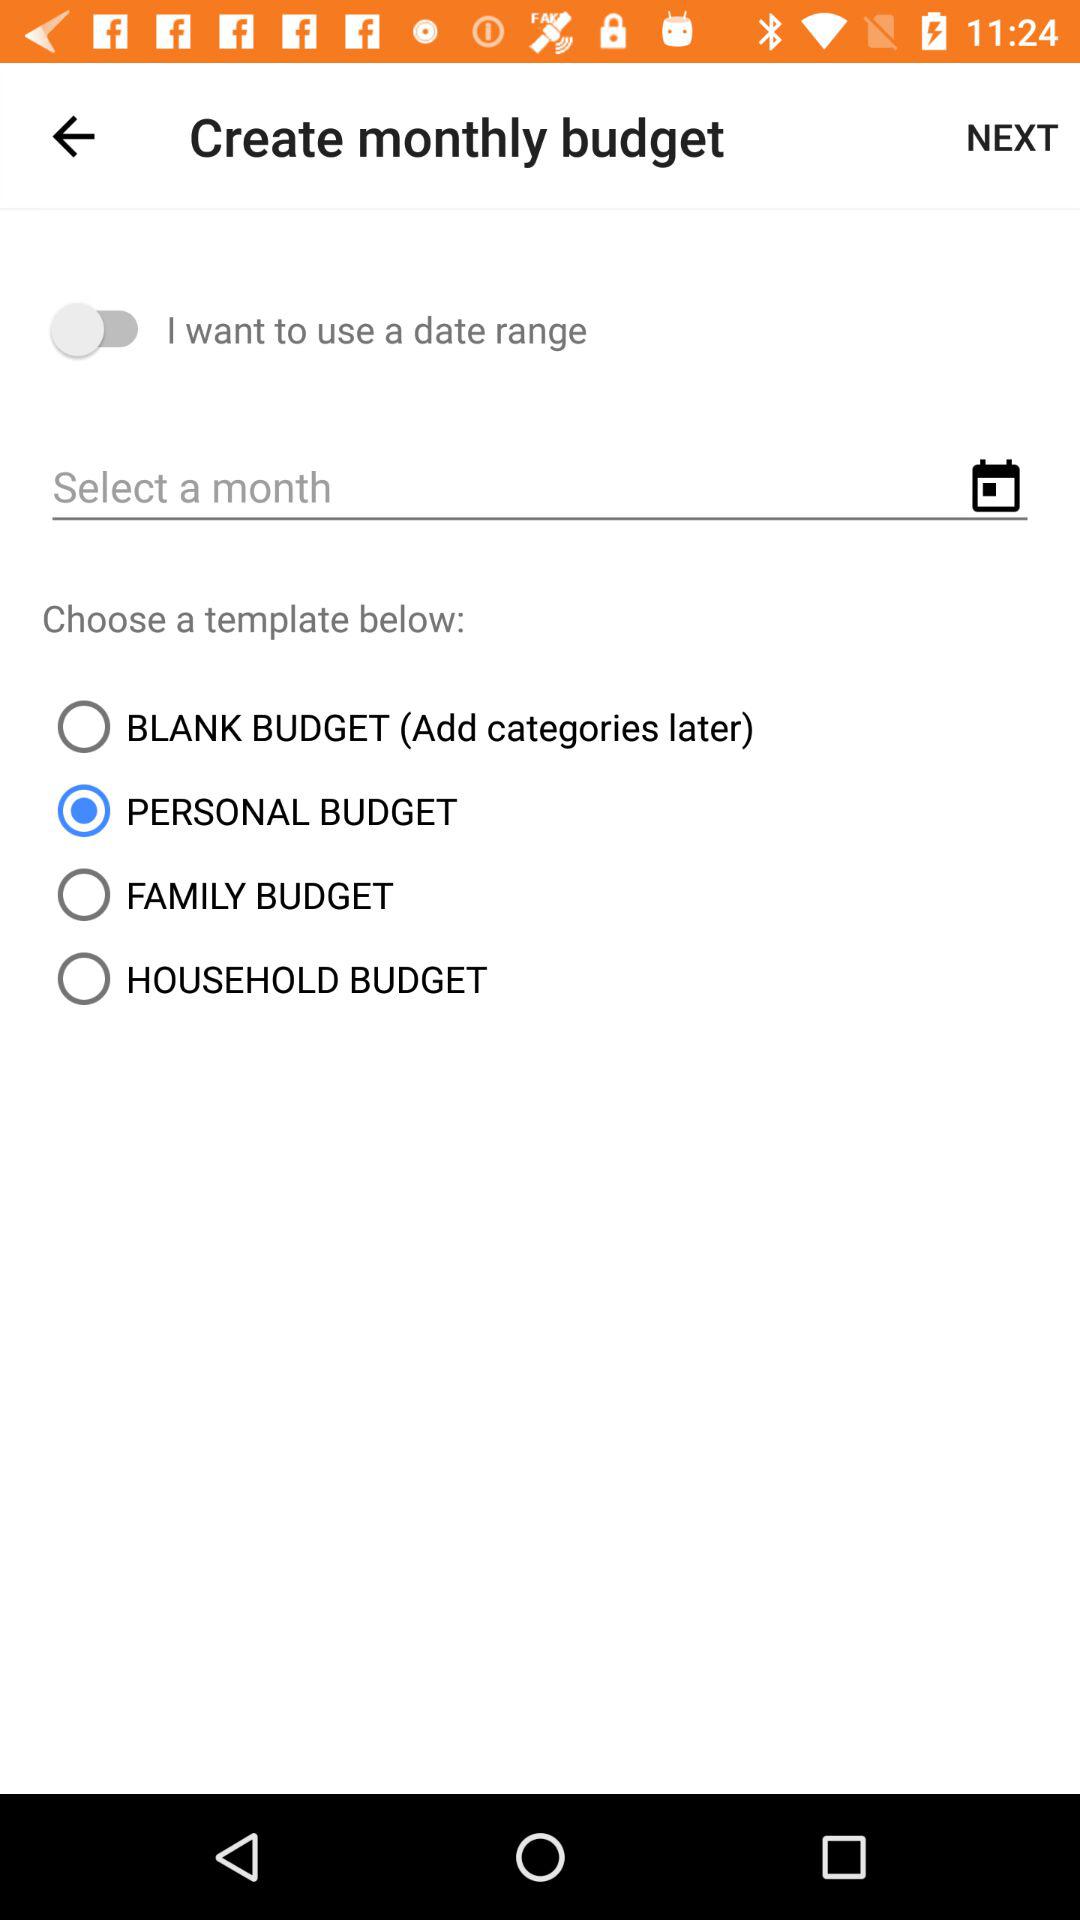 Image resolution: width=1080 pixels, height=1920 pixels. Describe the element at coordinates (218, 894) in the screenshot. I see `open the item below the personal budget icon` at that location.